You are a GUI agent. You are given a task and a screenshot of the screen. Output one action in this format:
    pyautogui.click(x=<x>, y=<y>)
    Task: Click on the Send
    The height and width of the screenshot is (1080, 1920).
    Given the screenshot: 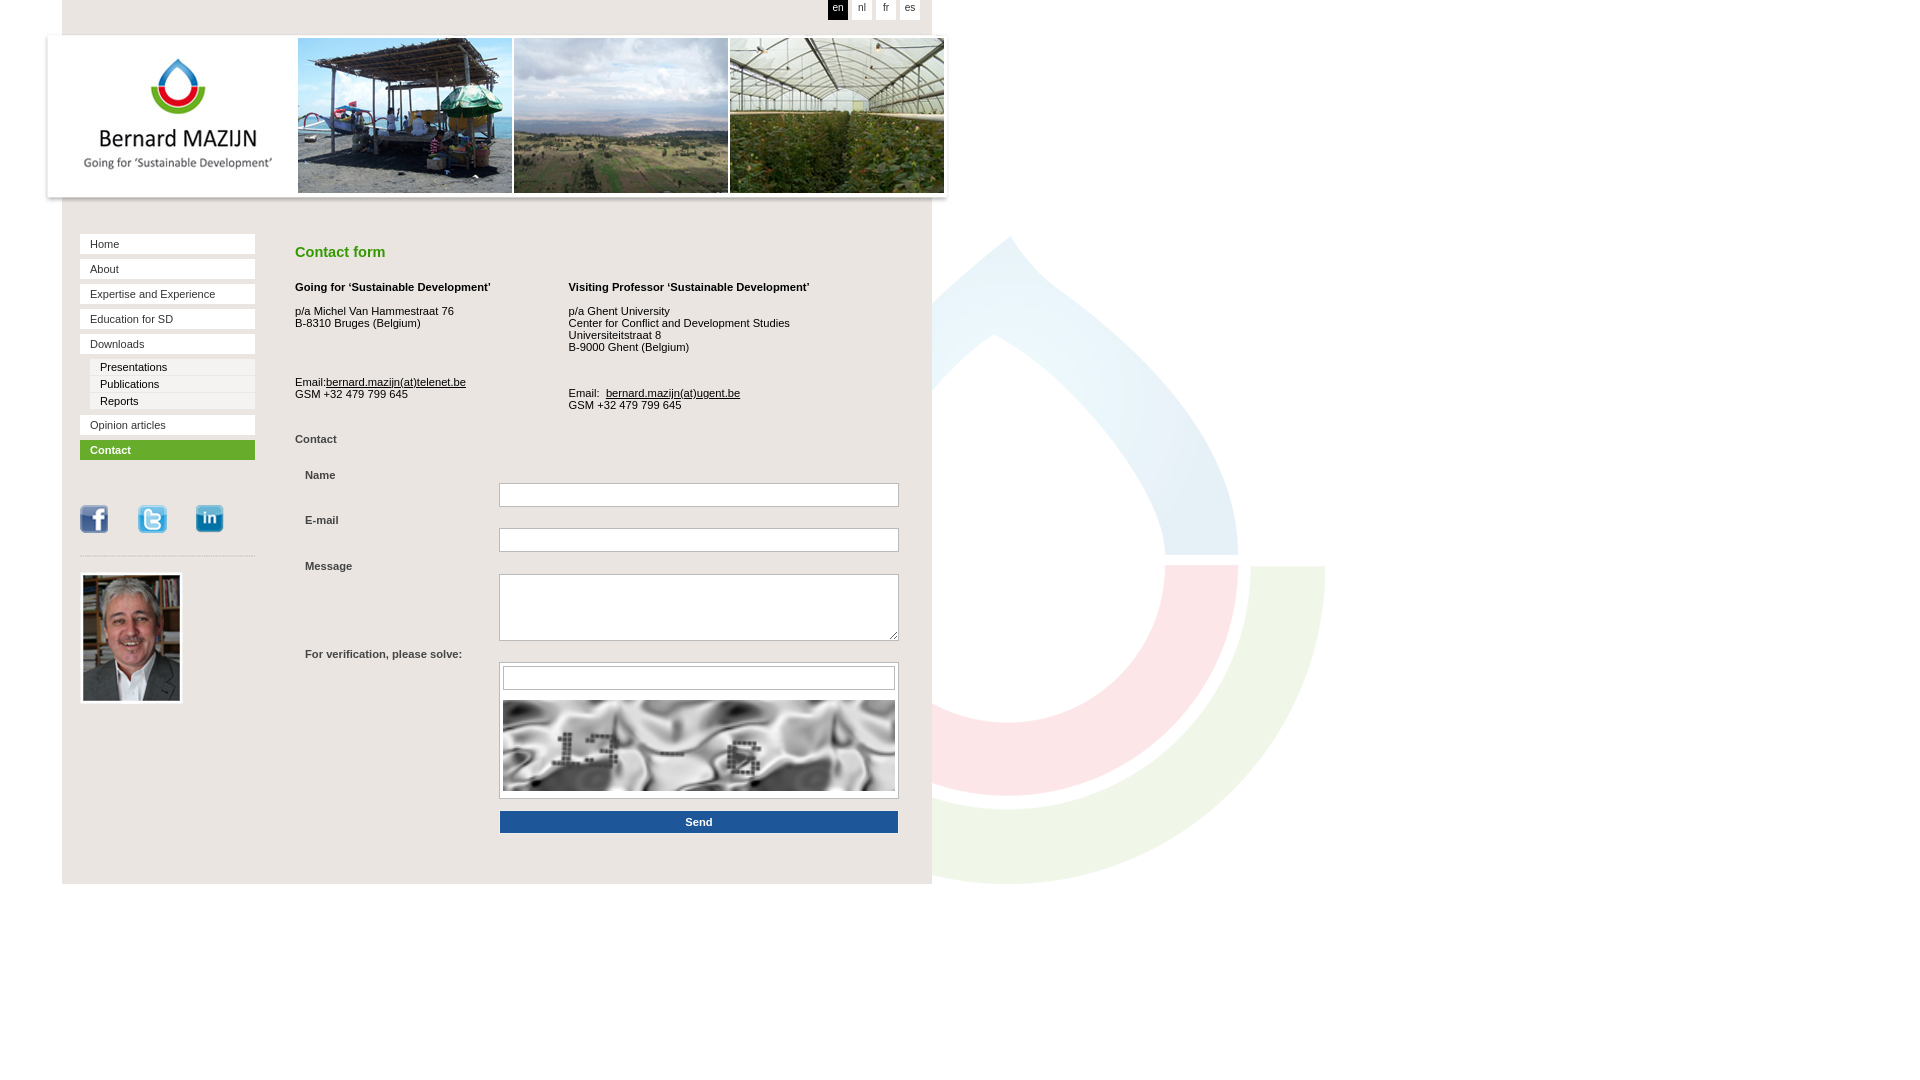 What is the action you would take?
    pyautogui.click(x=699, y=822)
    